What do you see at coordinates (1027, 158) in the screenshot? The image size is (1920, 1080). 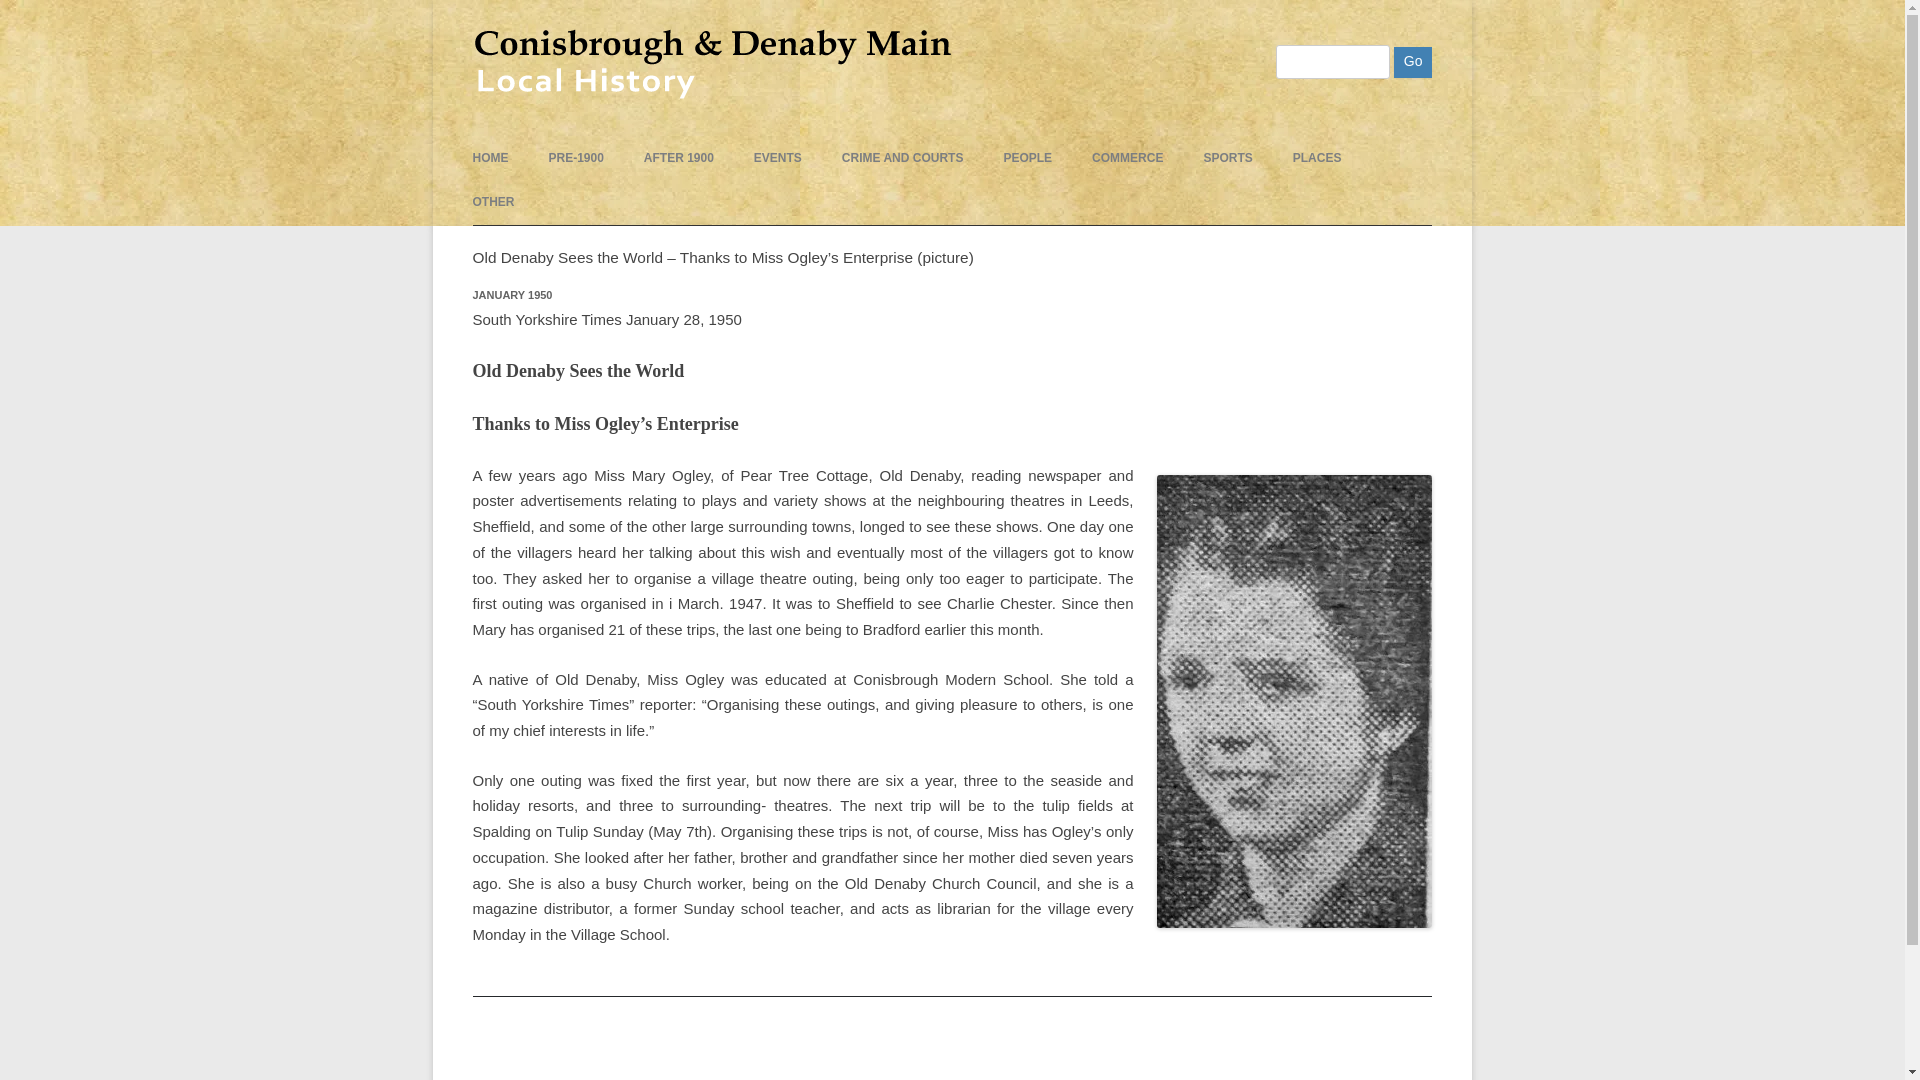 I see `PEOPLE` at bounding box center [1027, 158].